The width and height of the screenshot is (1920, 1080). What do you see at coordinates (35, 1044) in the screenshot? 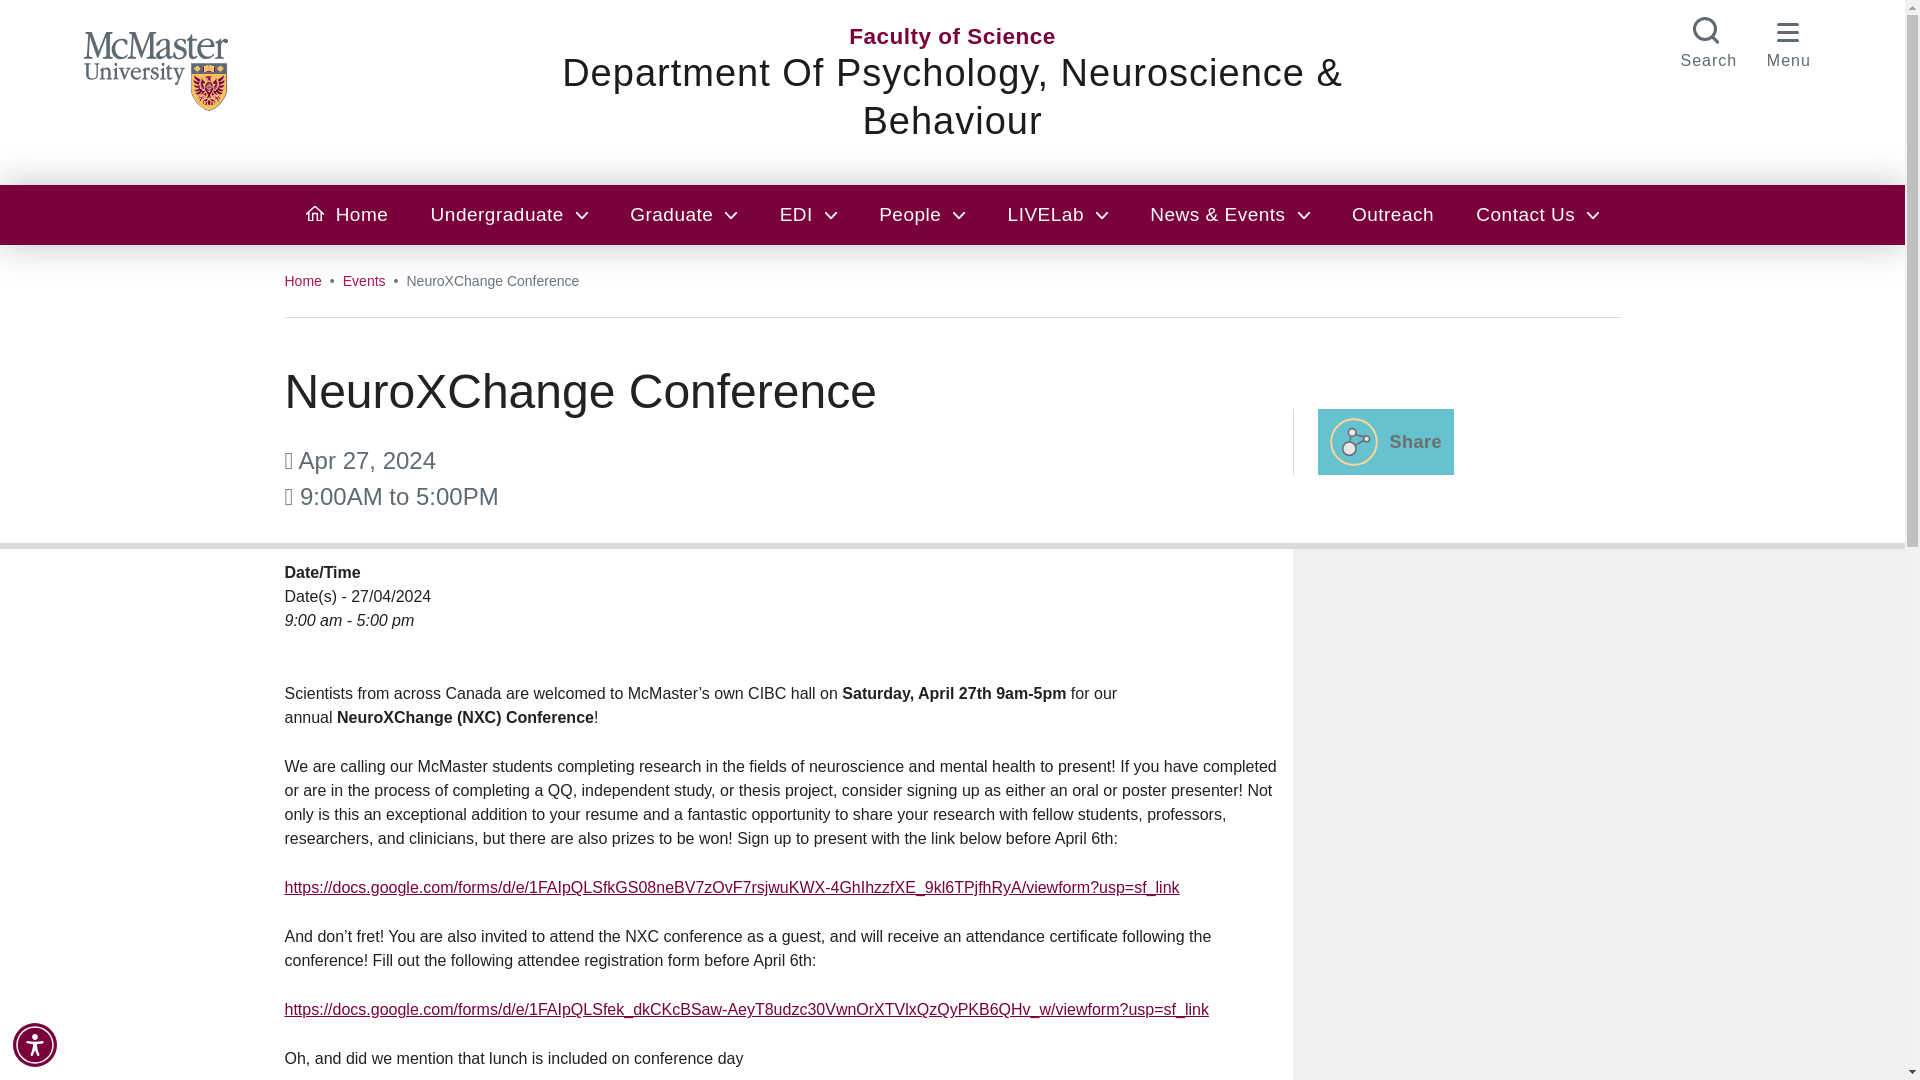
I see `Accessibility Menu` at bounding box center [35, 1044].